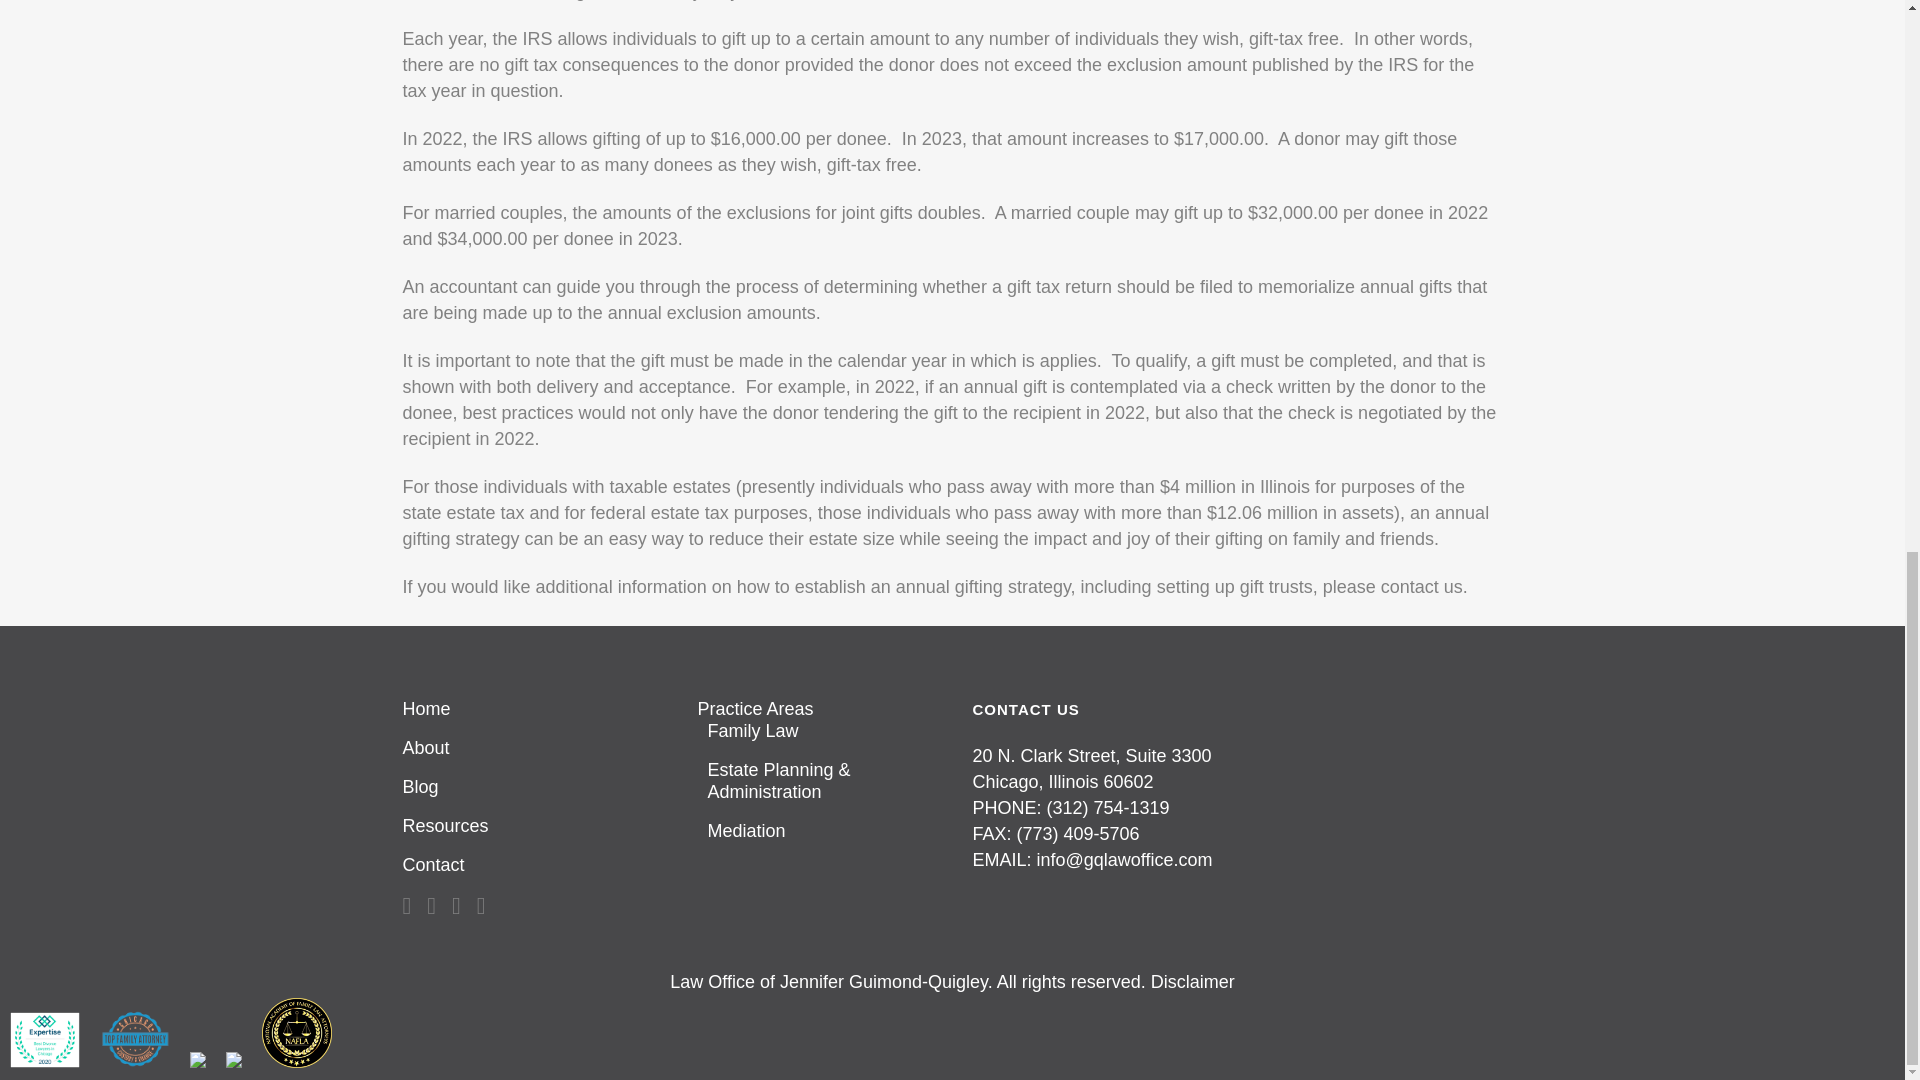 The image size is (1920, 1080). Describe the element at coordinates (532, 748) in the screenshot. I see `About` at that location.